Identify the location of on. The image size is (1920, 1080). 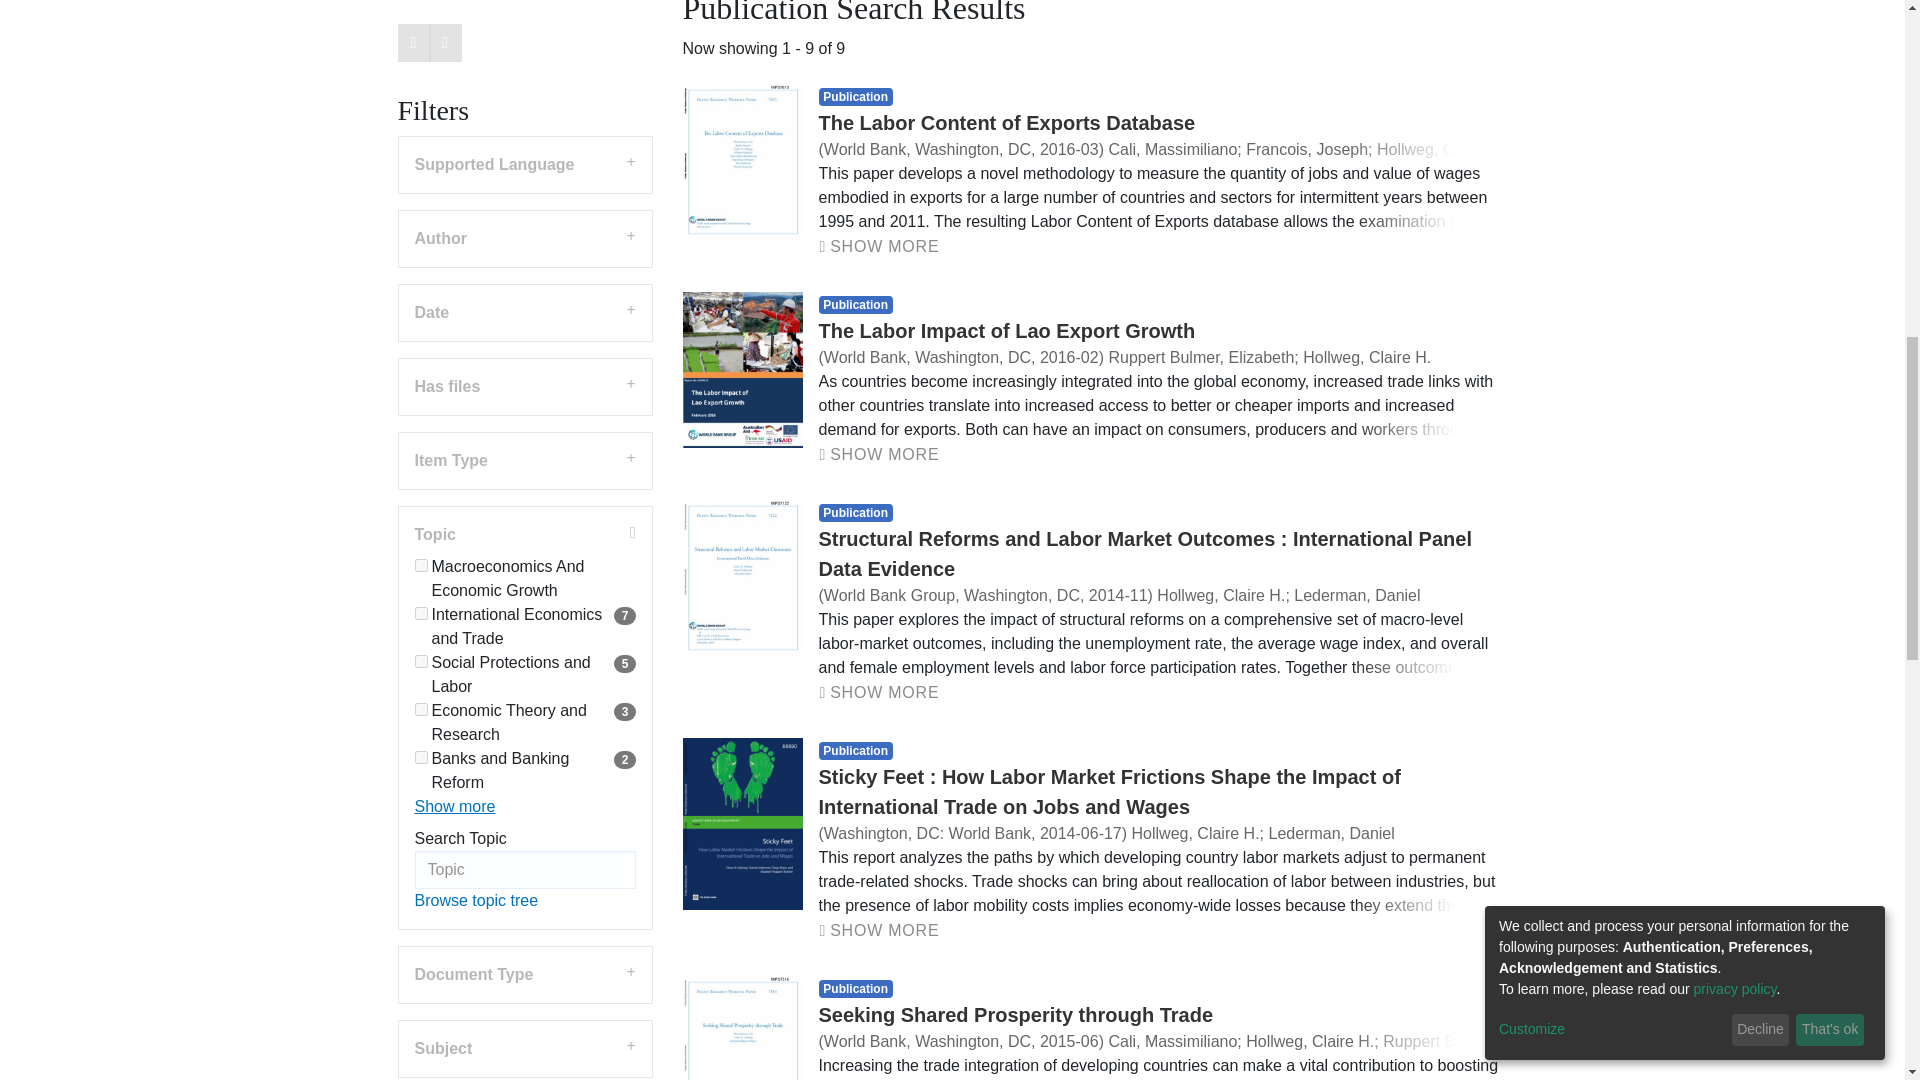
(420, 450).